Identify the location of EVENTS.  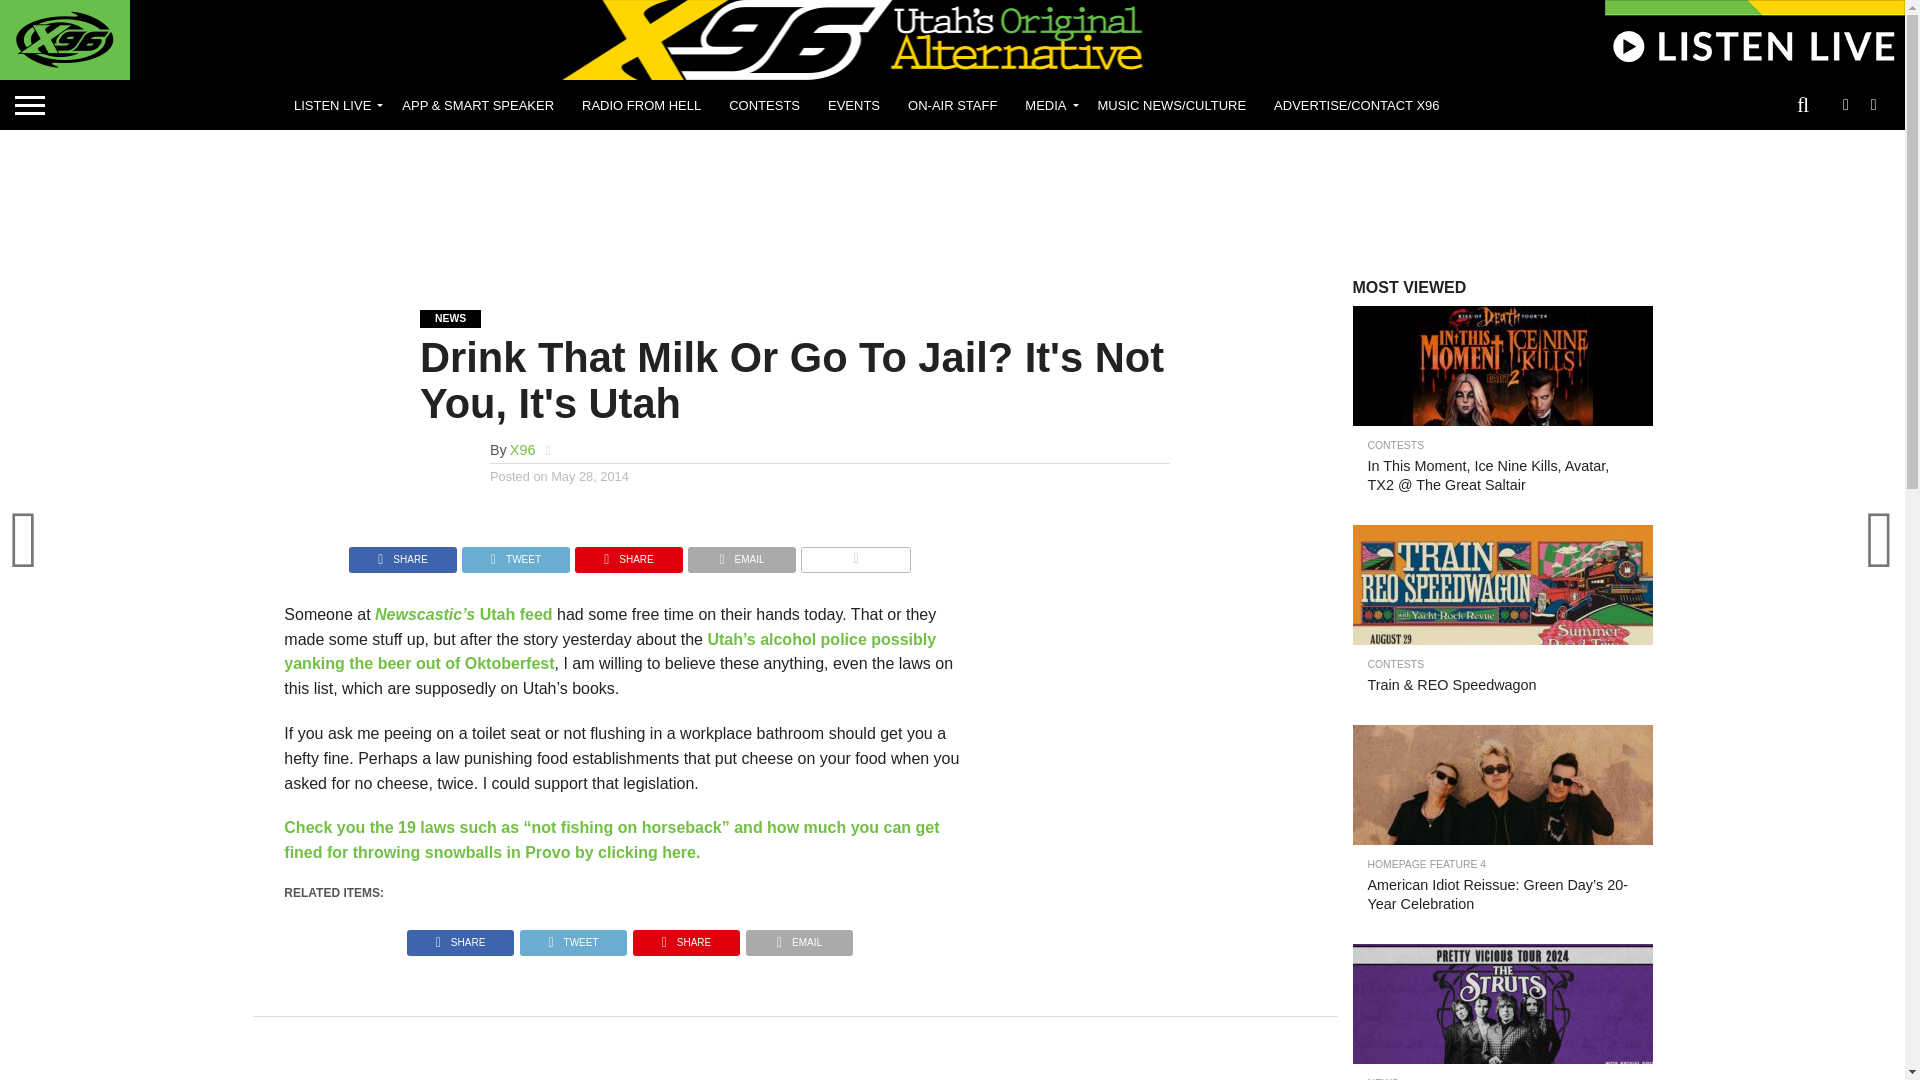
(854, 104).